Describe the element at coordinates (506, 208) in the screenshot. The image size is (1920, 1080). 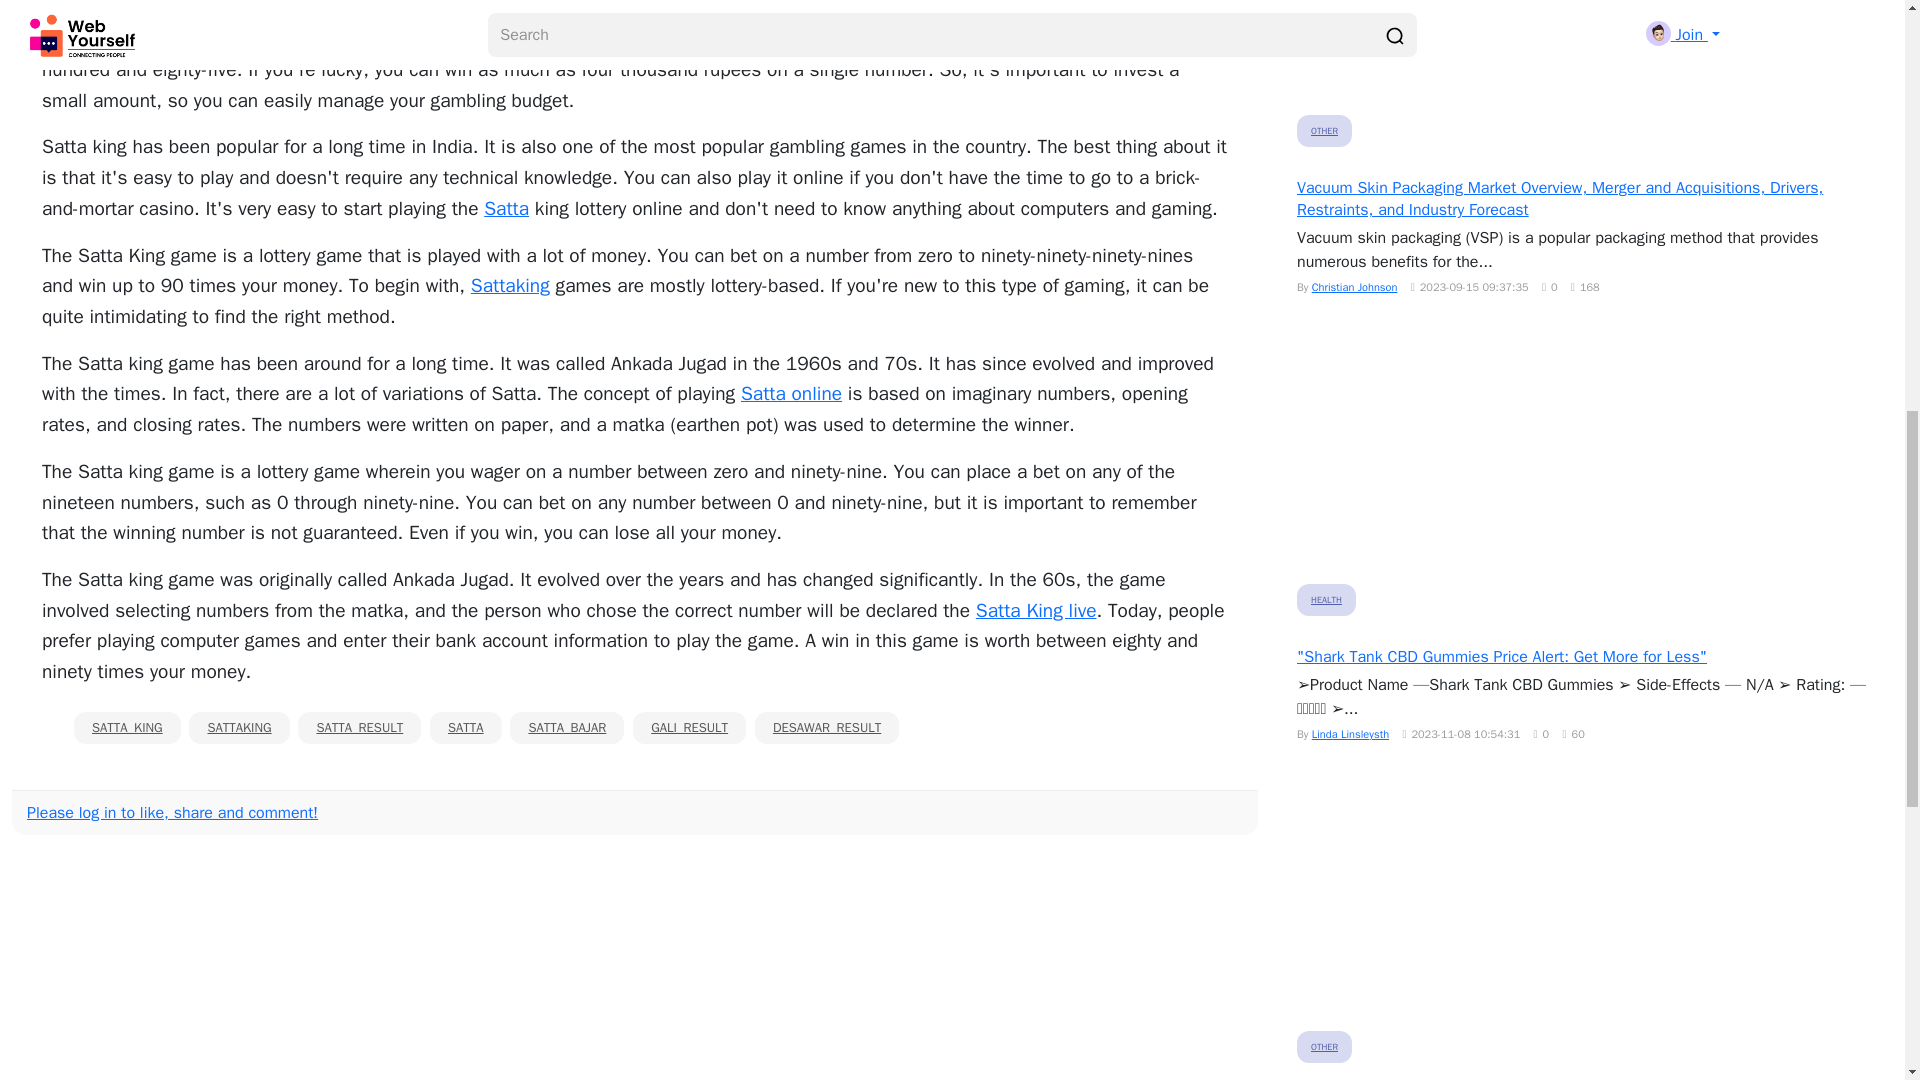
I see `Satta` at that location.